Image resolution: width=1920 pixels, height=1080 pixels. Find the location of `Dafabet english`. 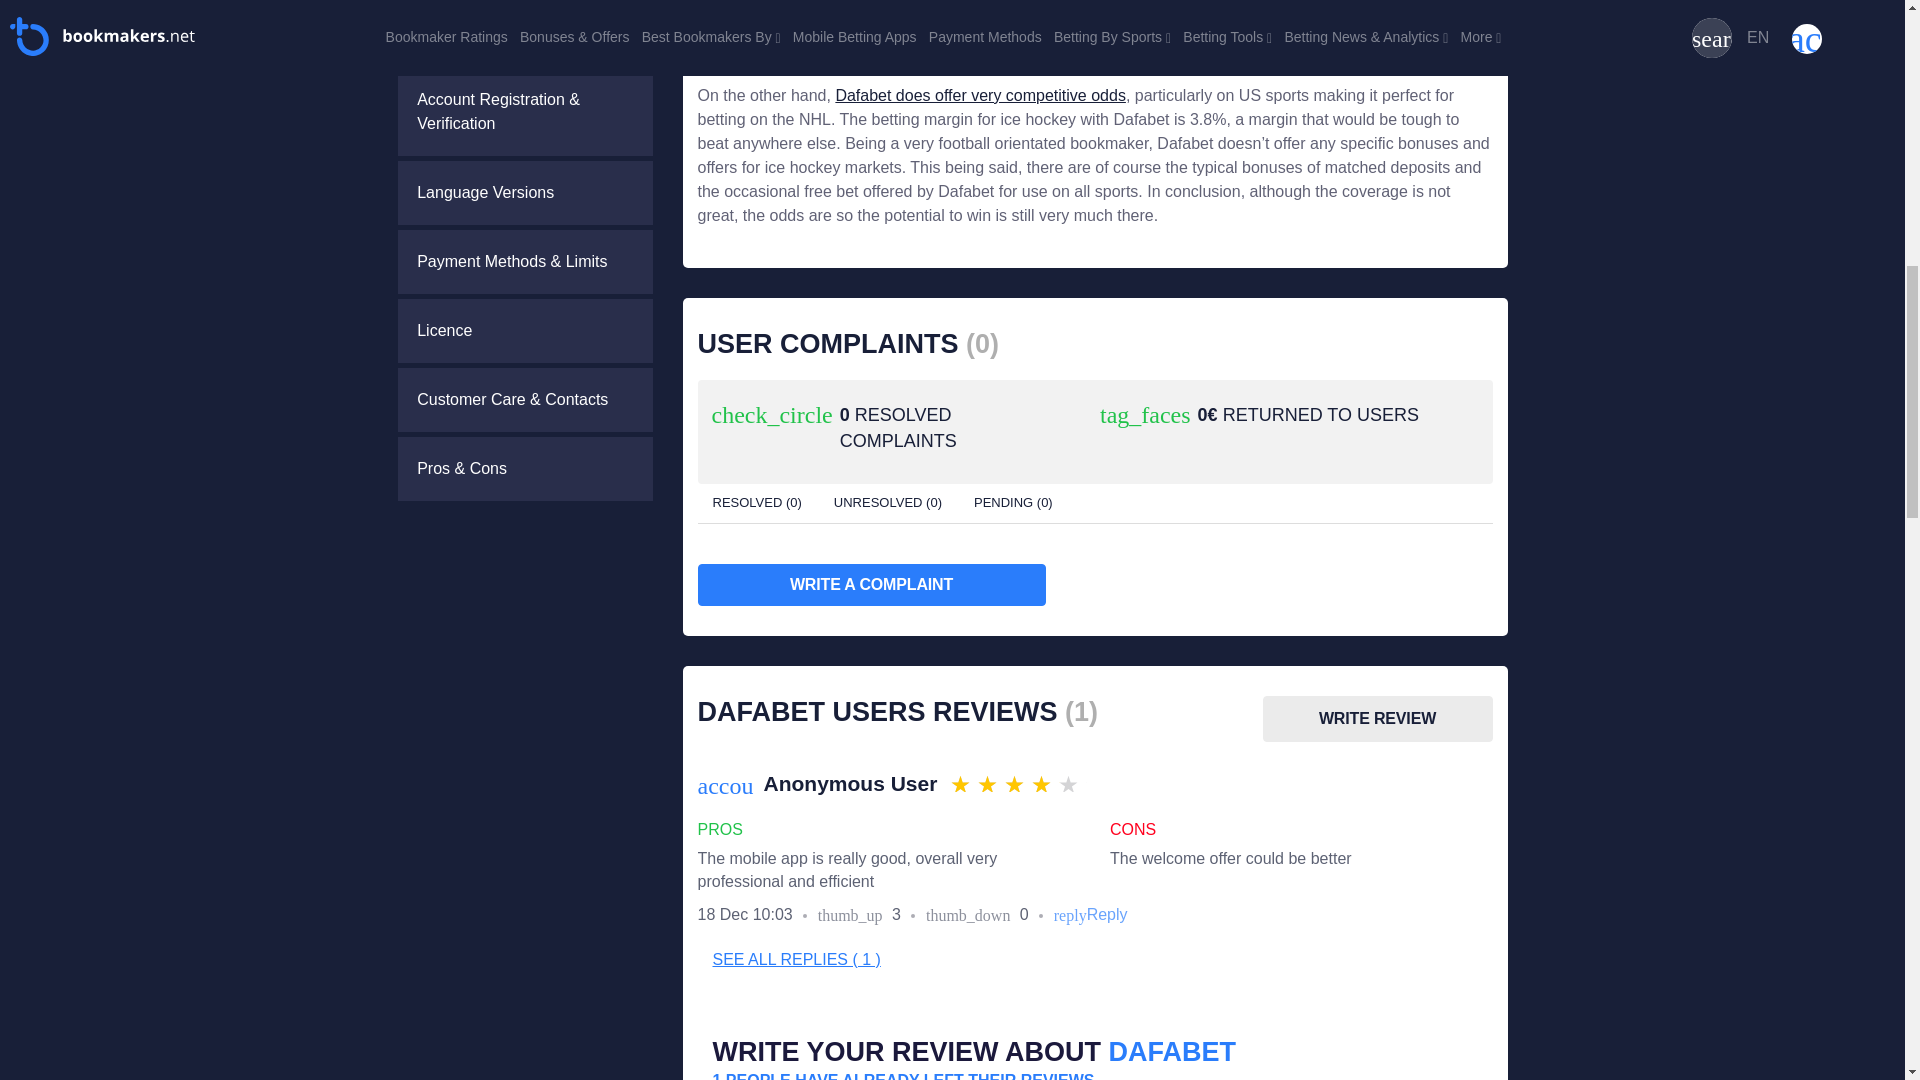

Dafabet english is located at coordinates (524, 193).